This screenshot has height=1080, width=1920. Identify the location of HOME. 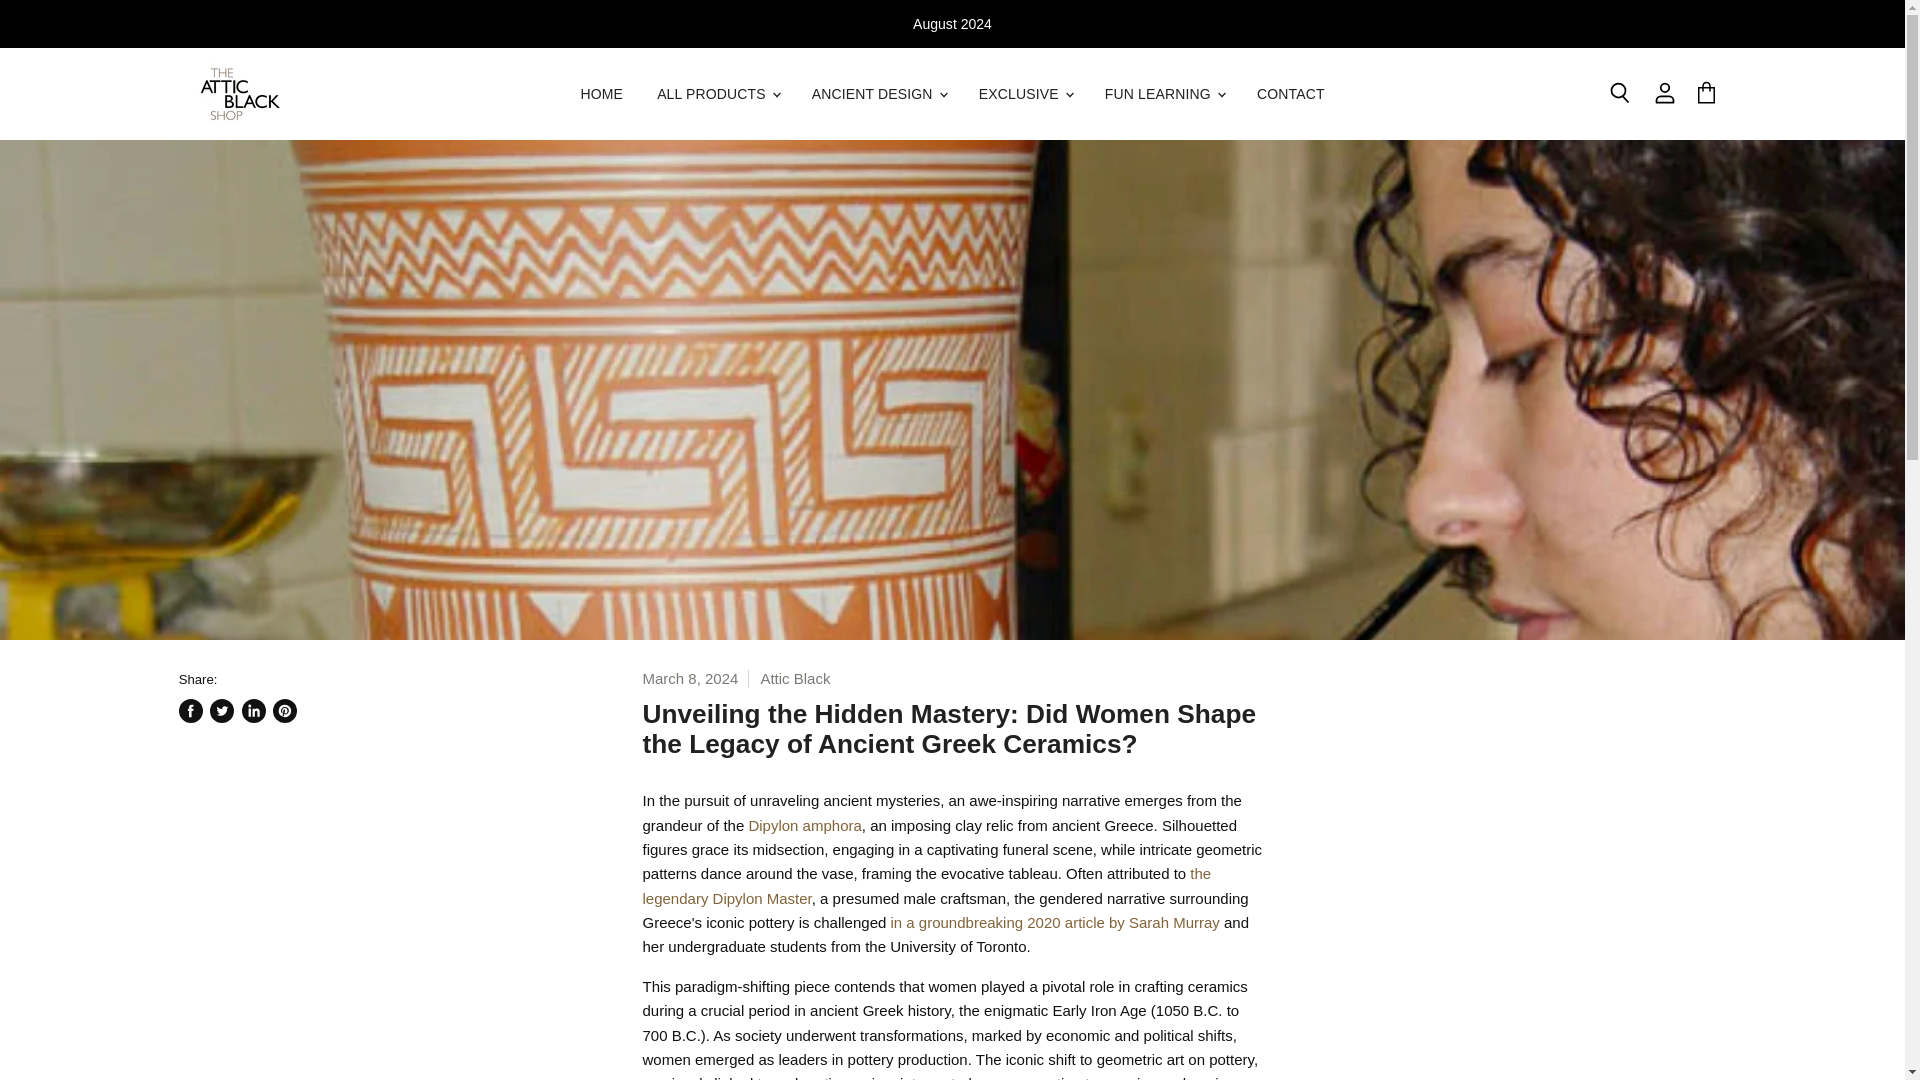
(600, 94).